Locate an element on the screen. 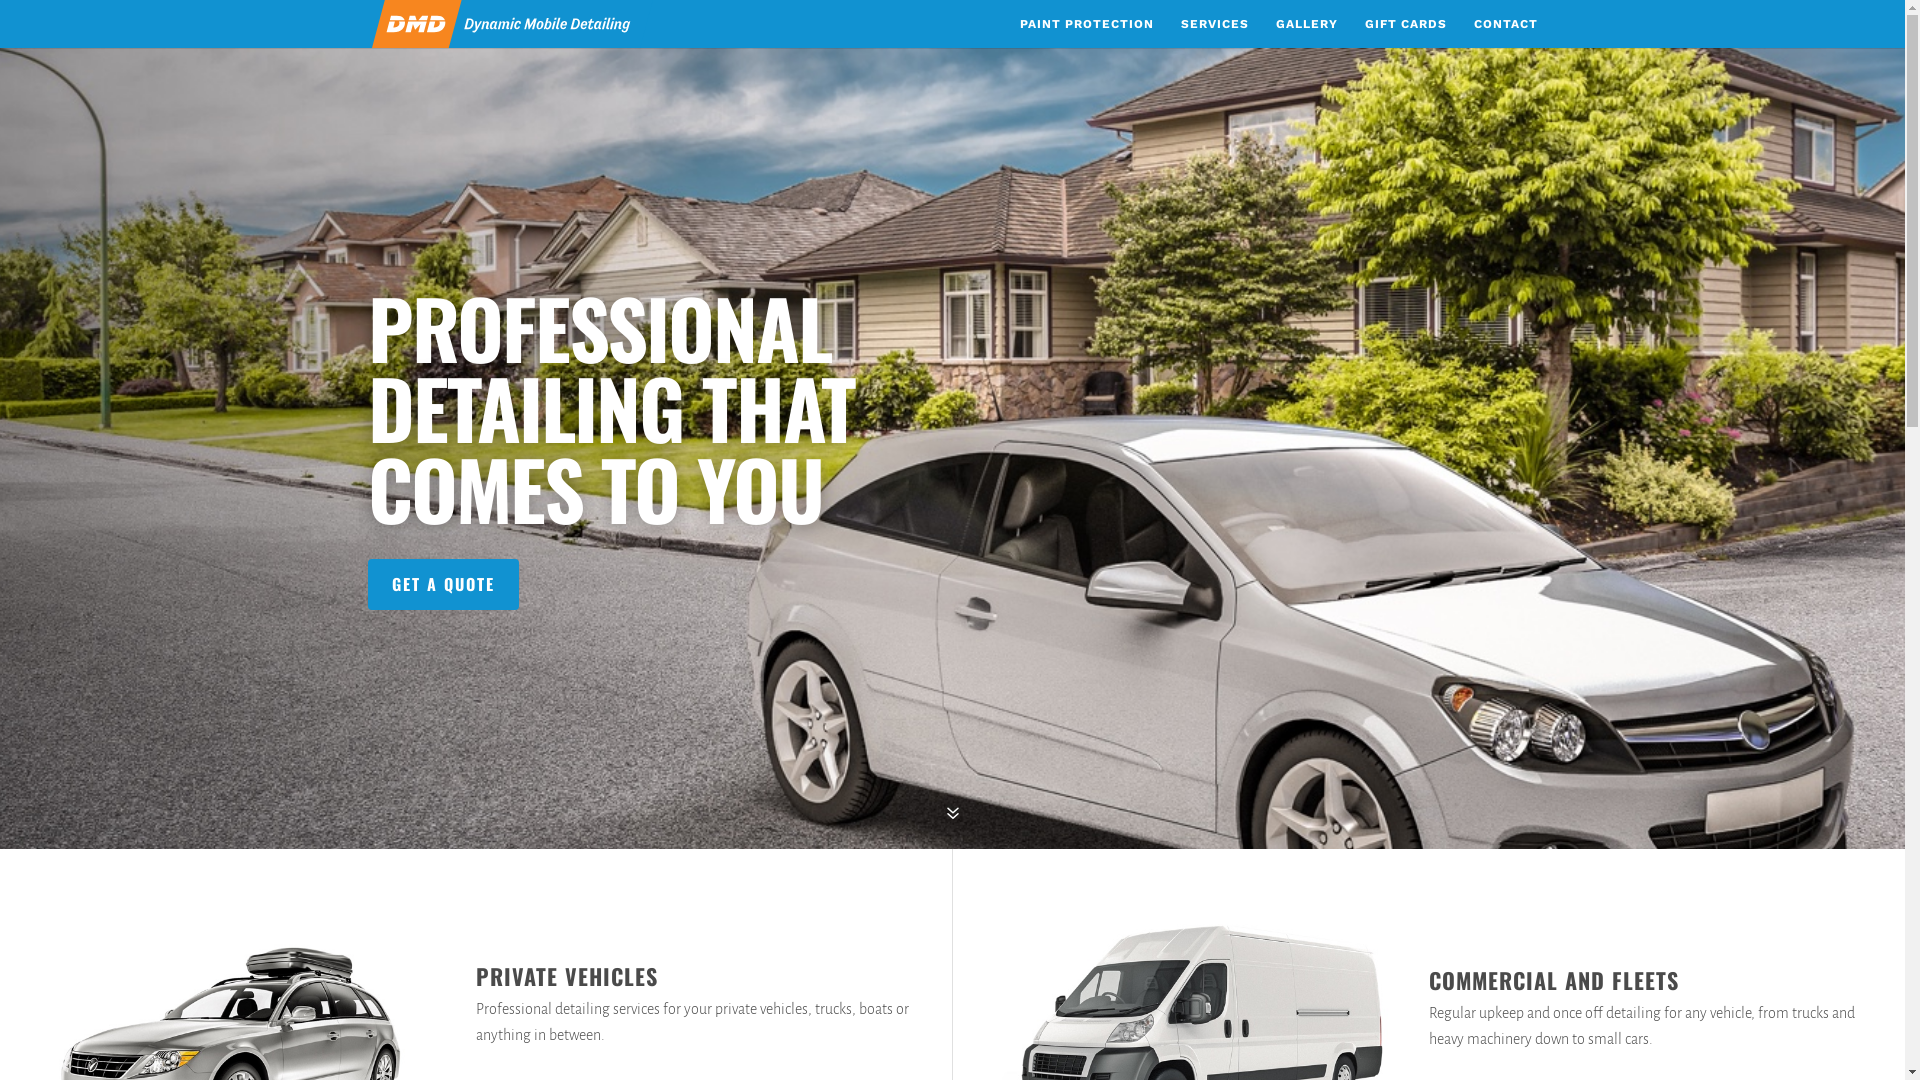  GIFT CARDS is located at coordinates (1405, 32).